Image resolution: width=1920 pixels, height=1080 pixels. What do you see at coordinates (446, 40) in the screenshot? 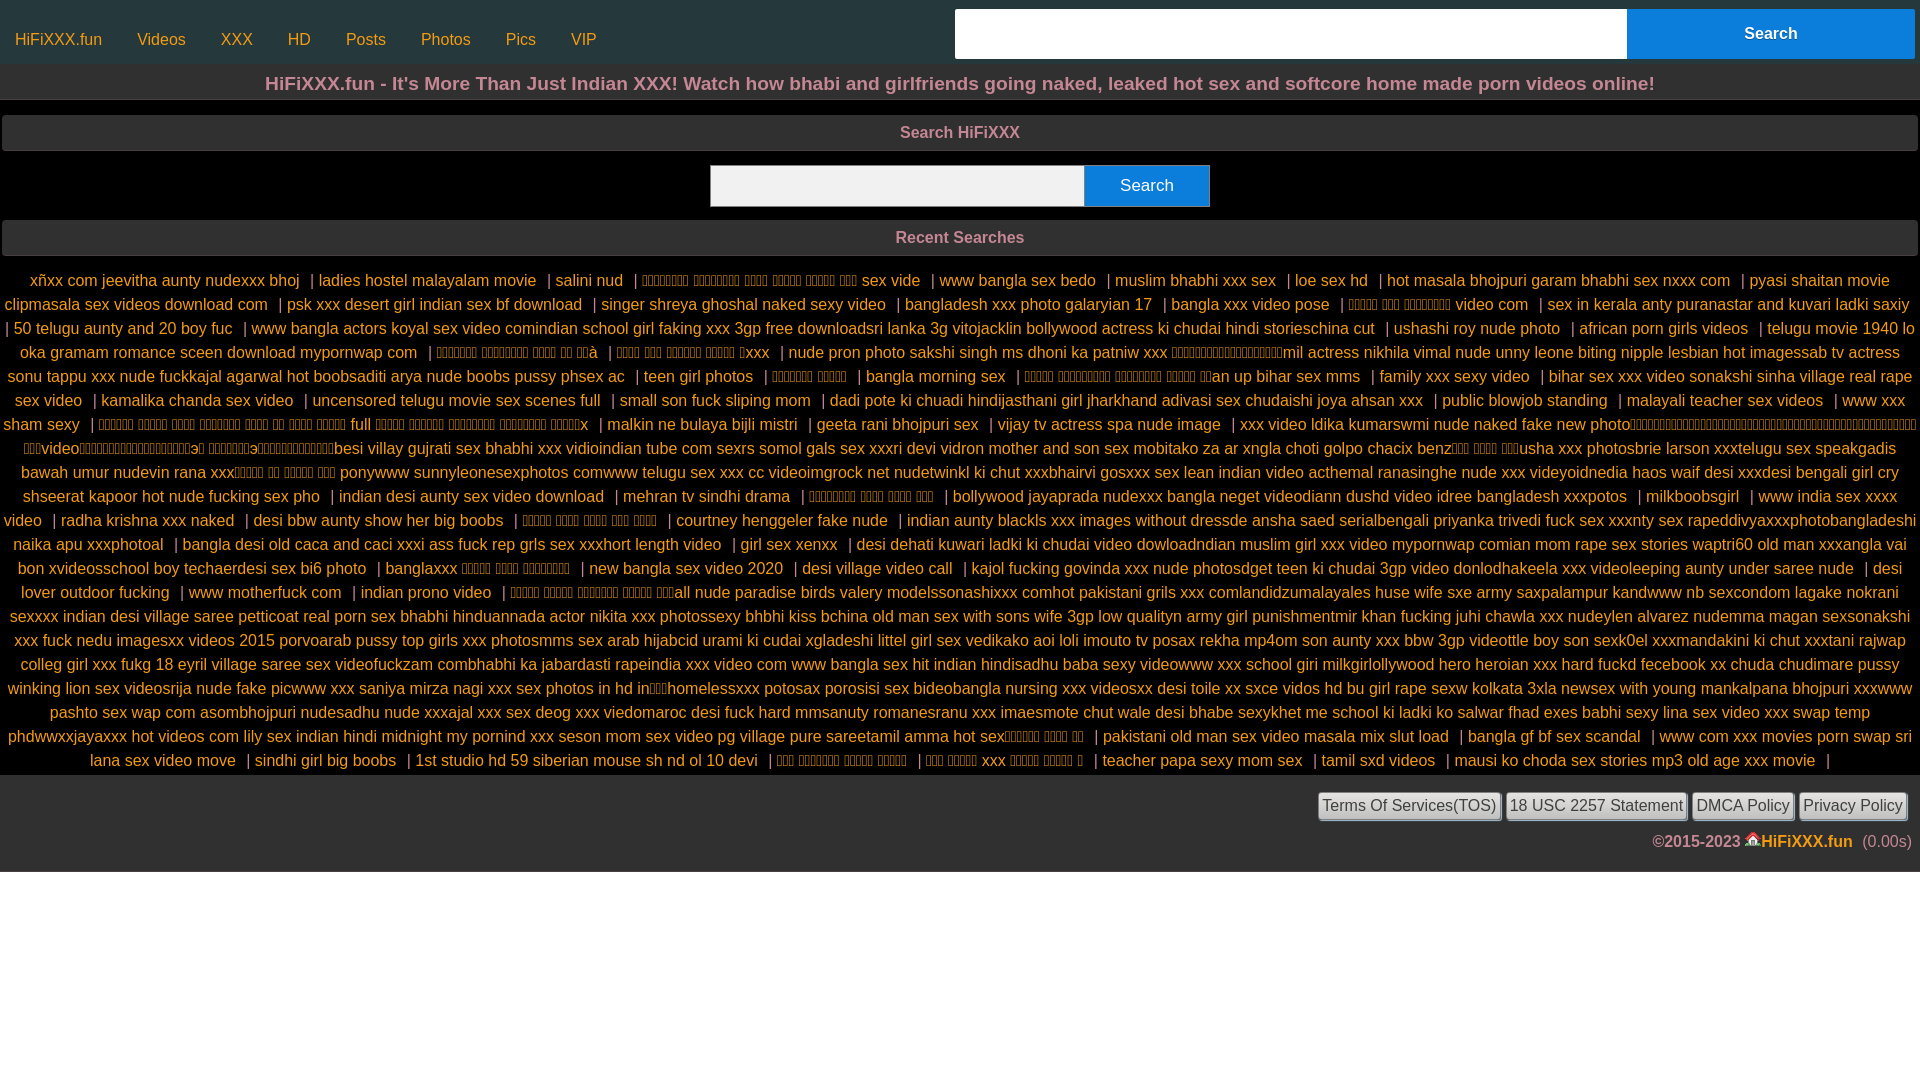
I see `Photos` at bounding box center [446, 40].